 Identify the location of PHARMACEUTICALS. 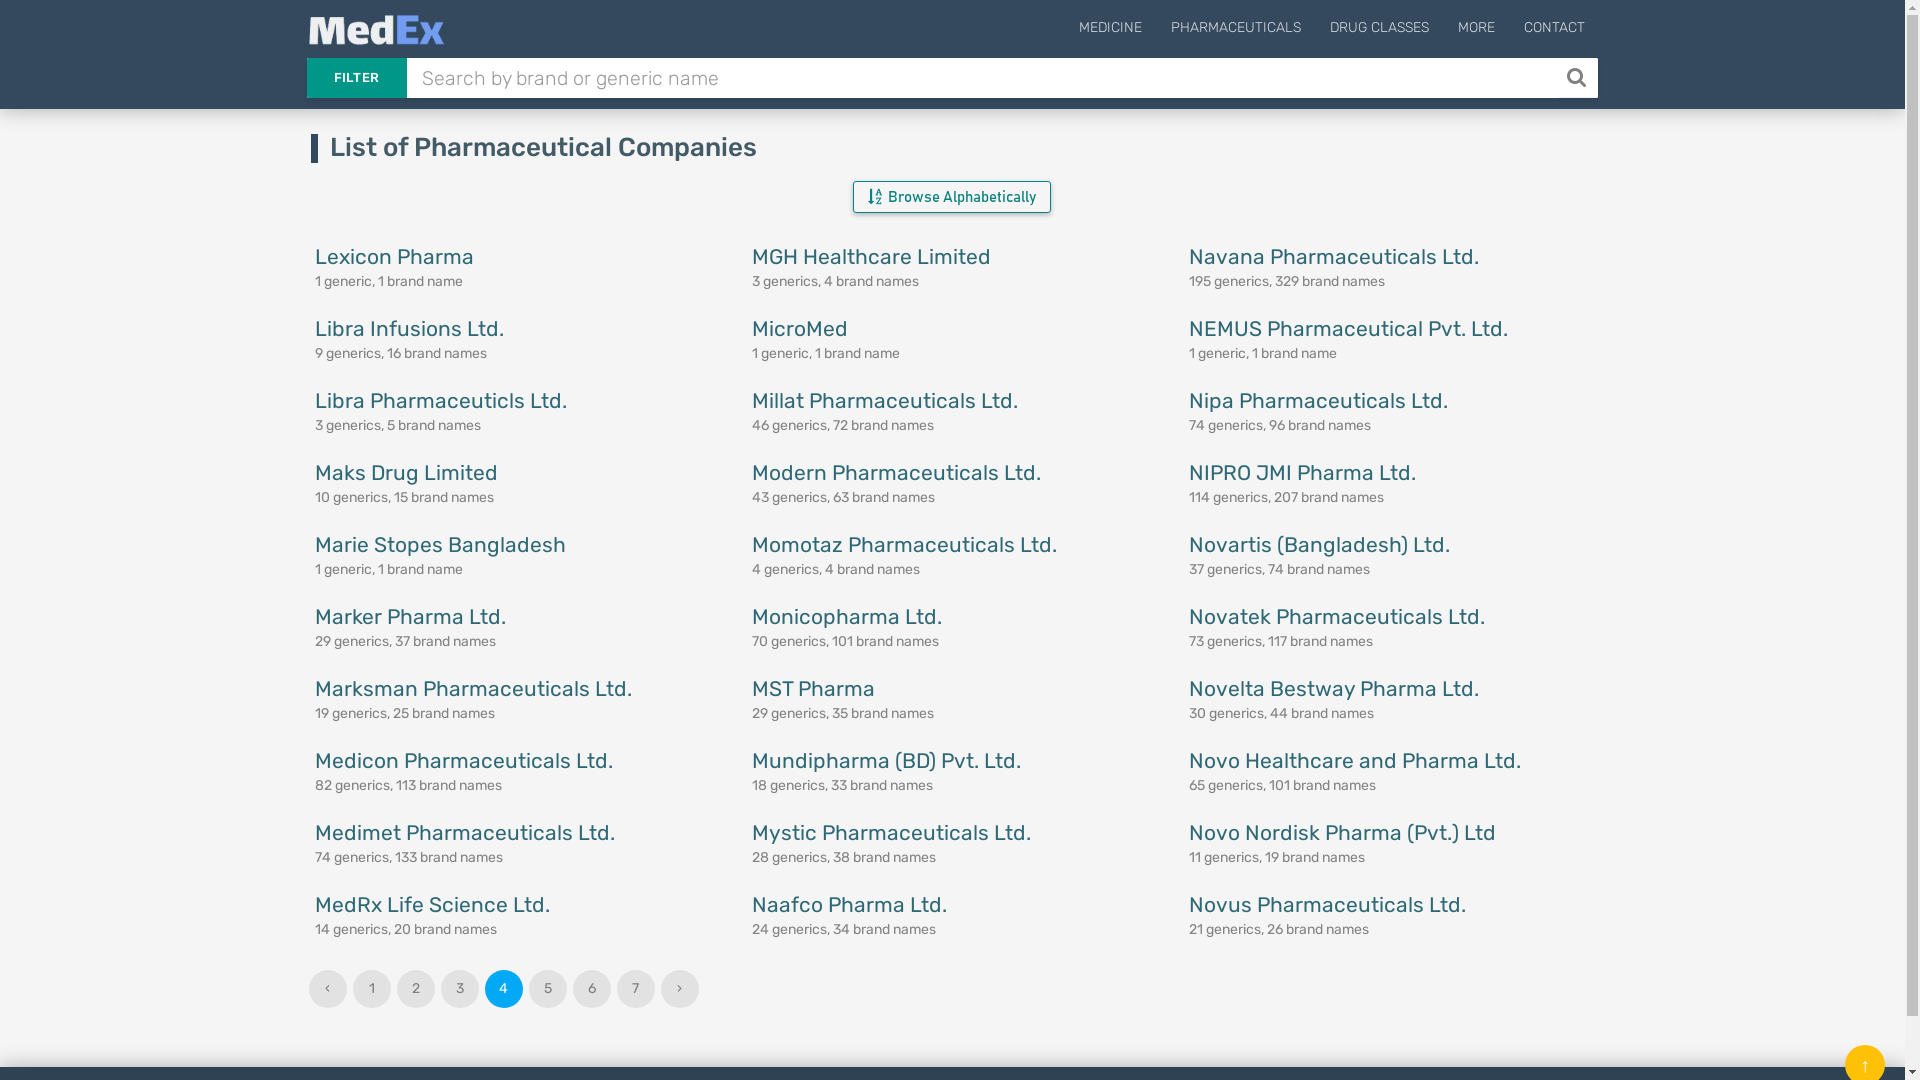
(1236, 31).